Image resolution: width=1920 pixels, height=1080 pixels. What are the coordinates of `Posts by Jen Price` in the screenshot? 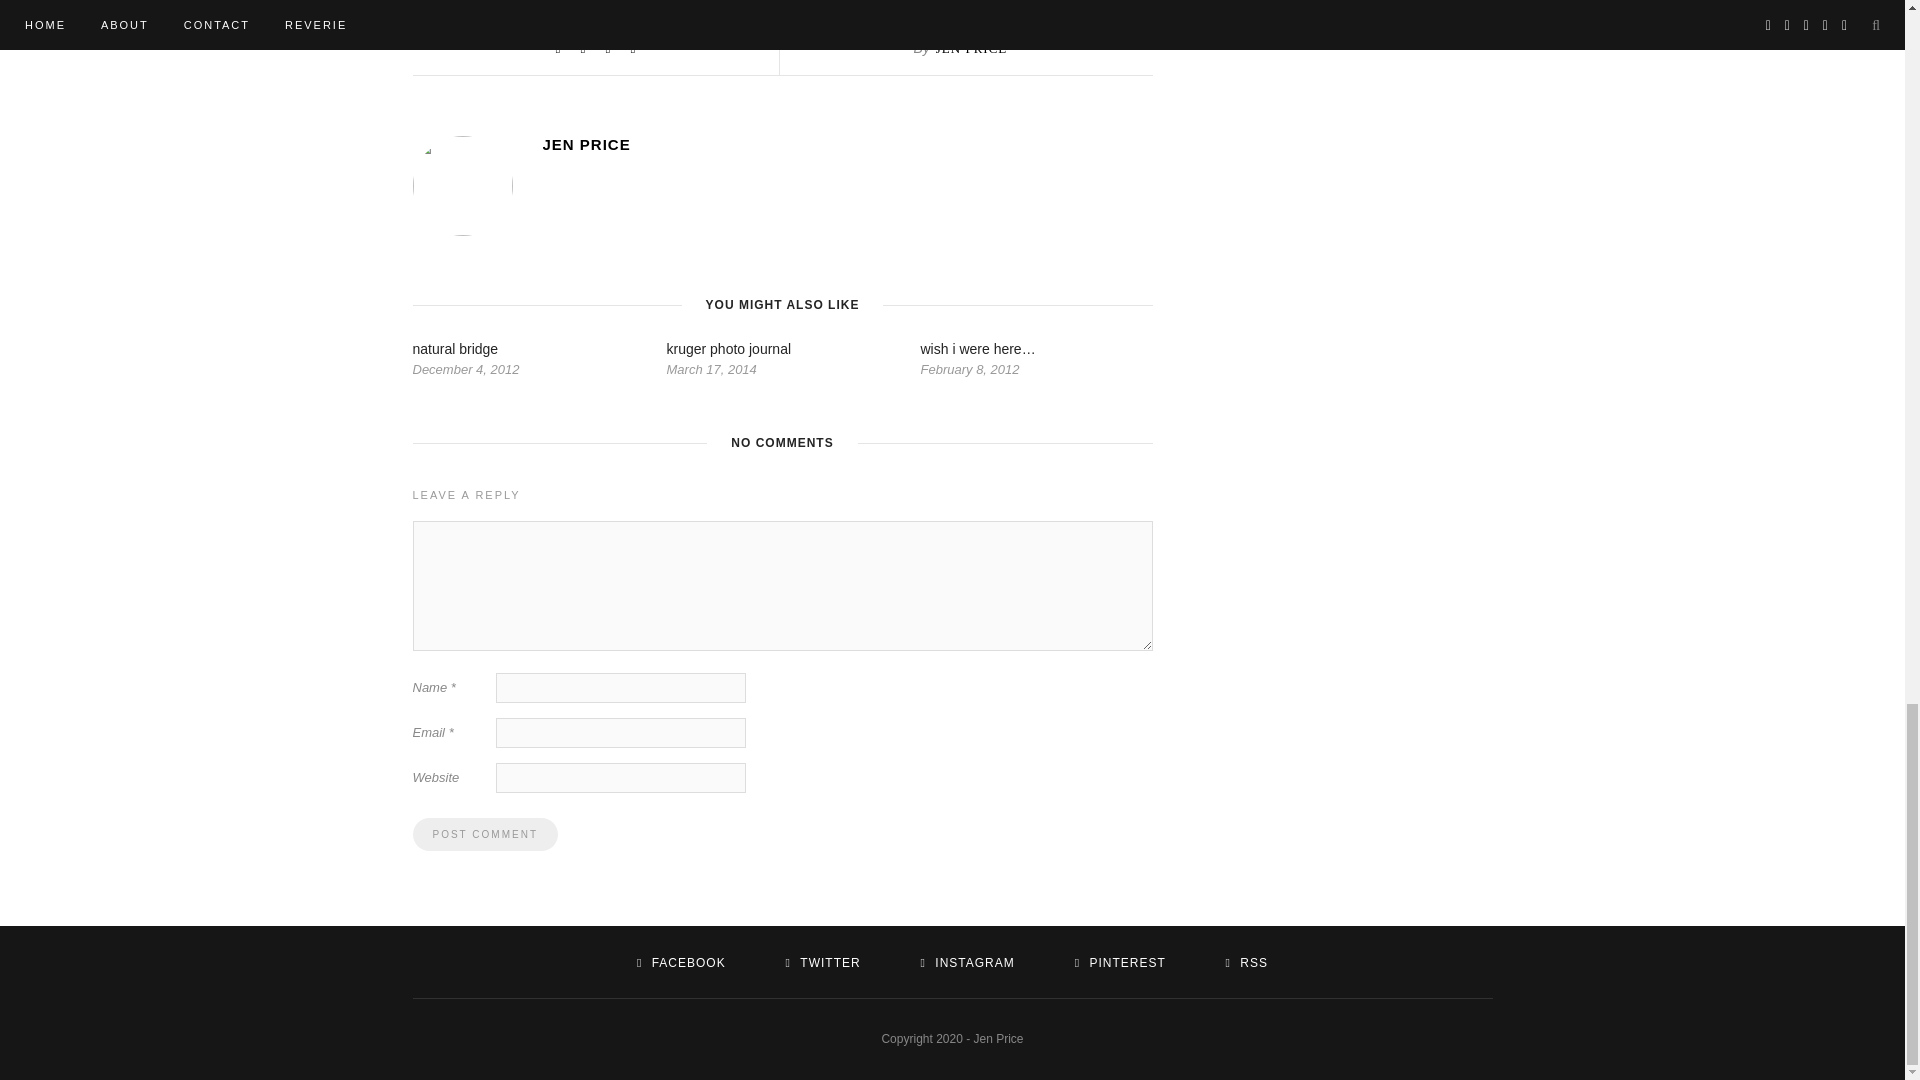 It's located at (846, 144).